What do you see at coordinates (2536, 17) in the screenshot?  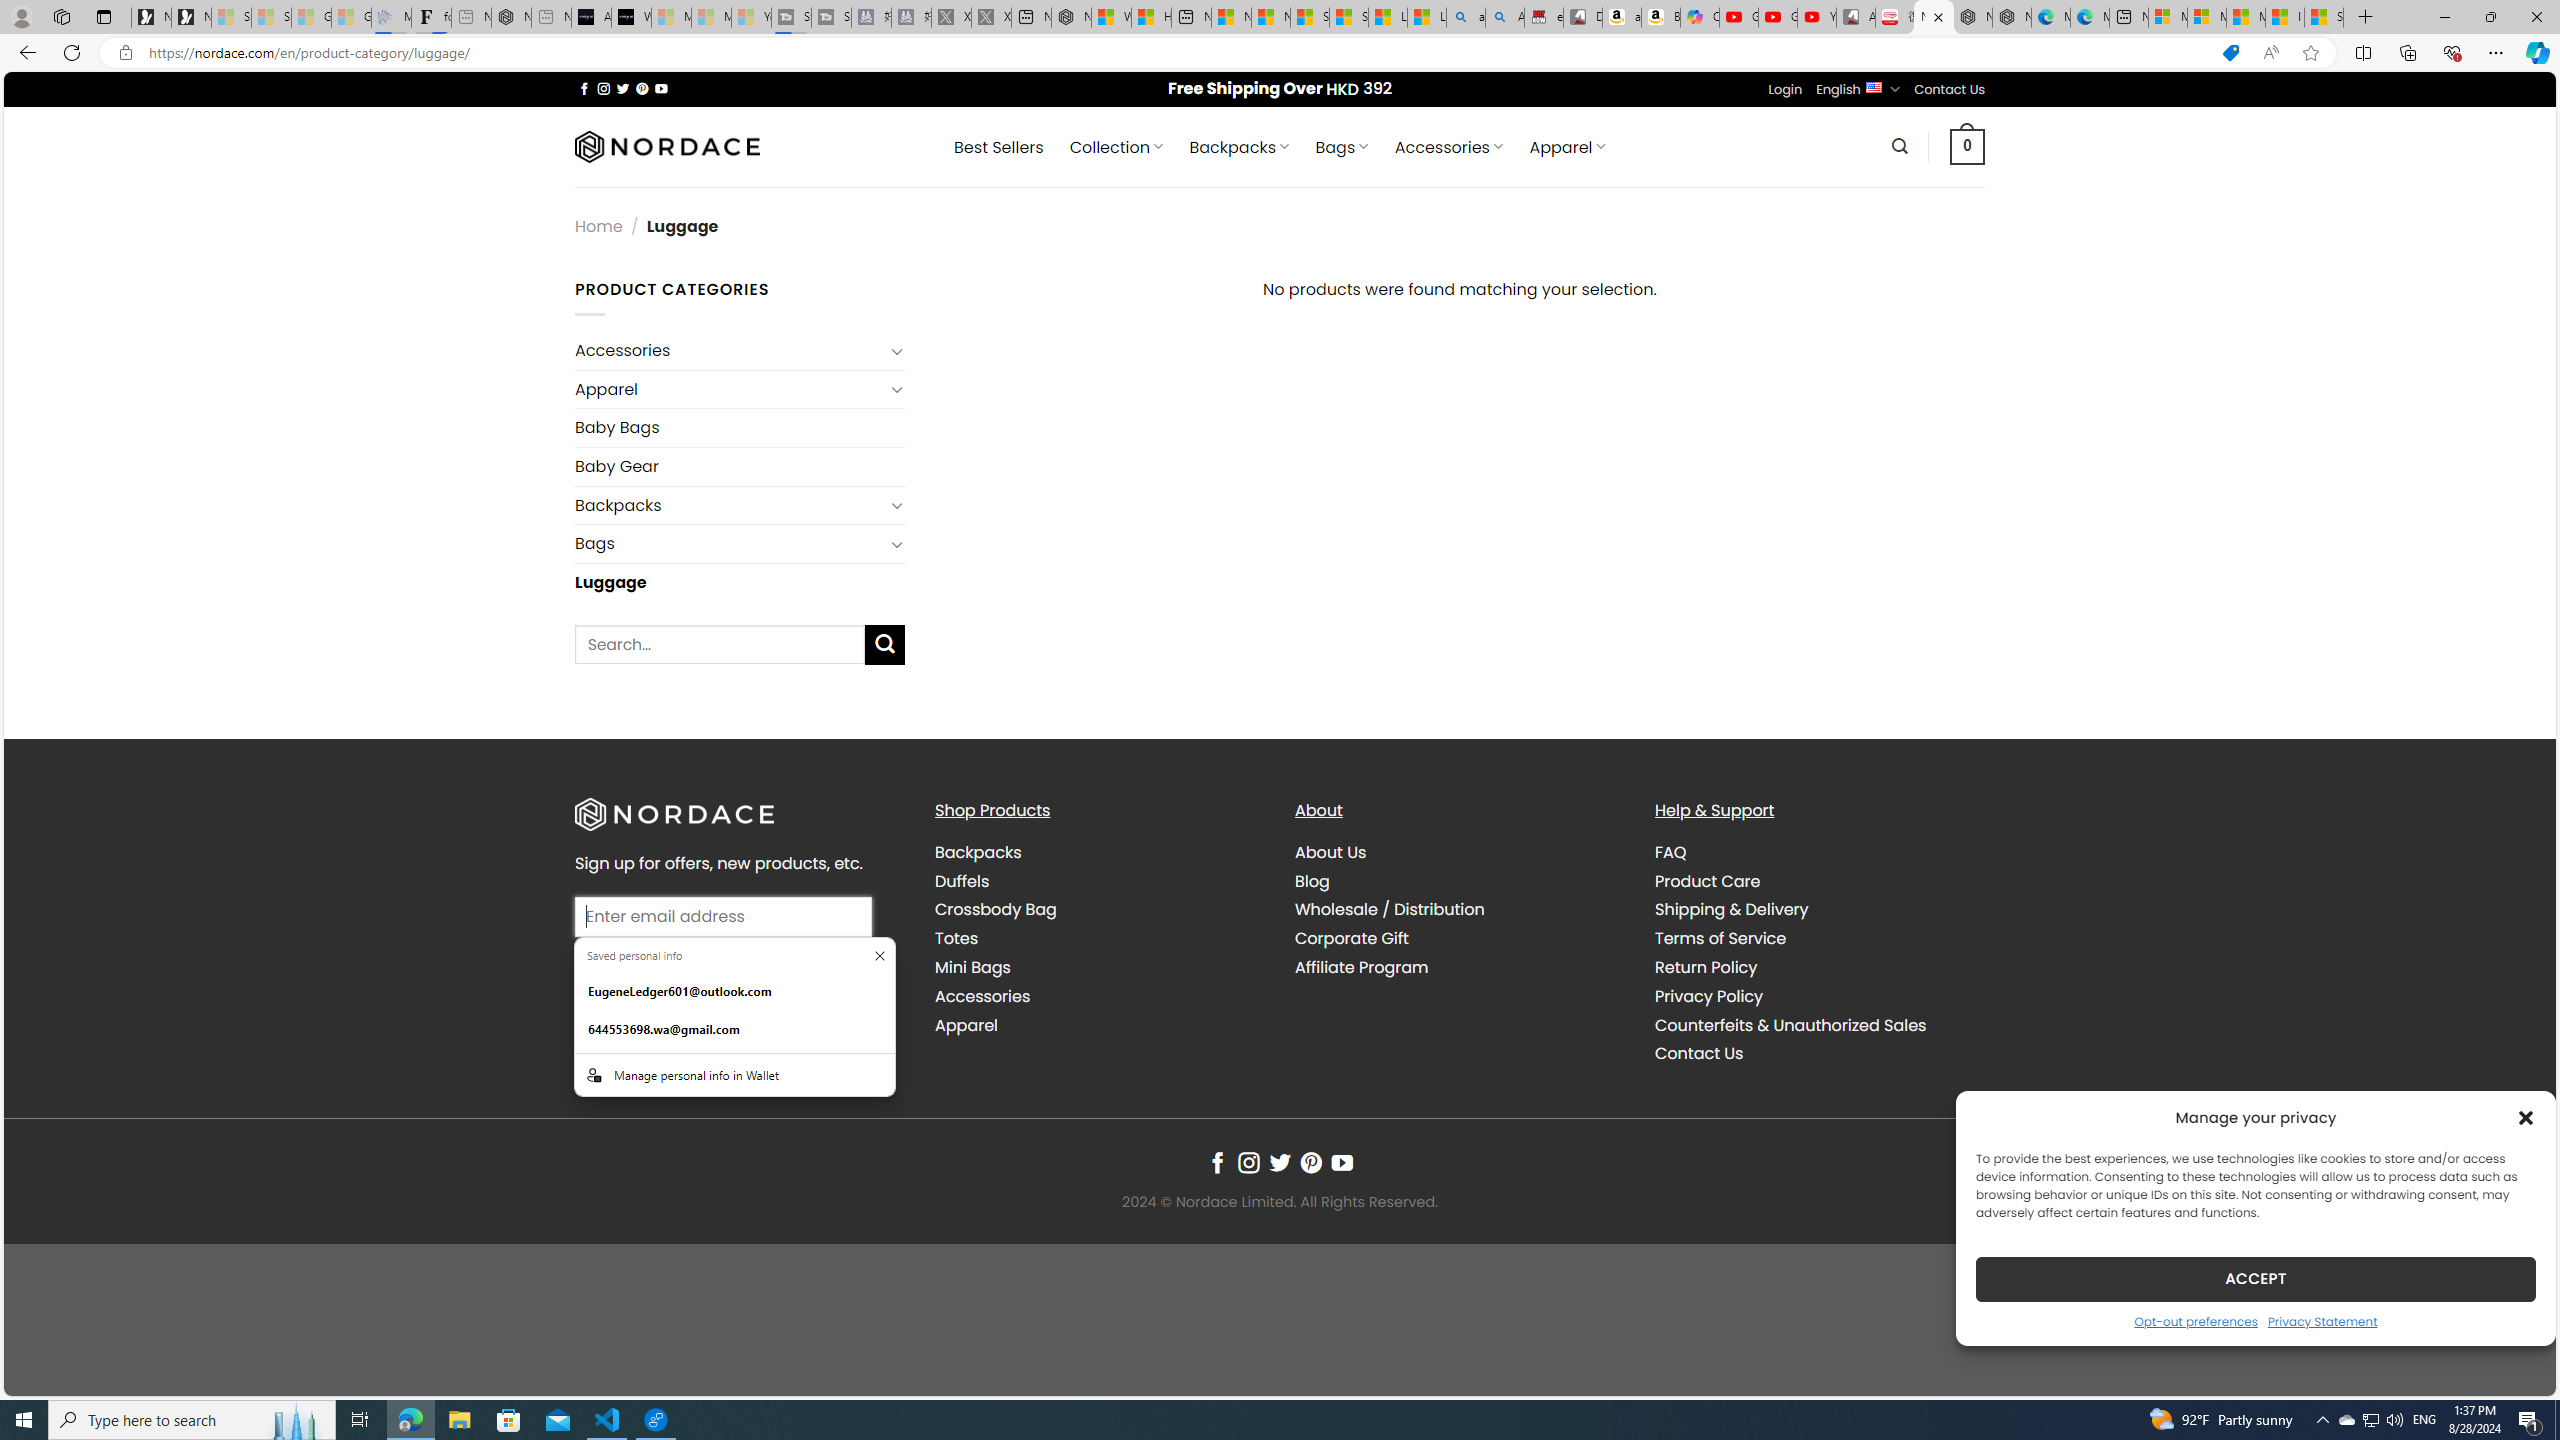 I see `Close` at bounding box center [2536, 17].